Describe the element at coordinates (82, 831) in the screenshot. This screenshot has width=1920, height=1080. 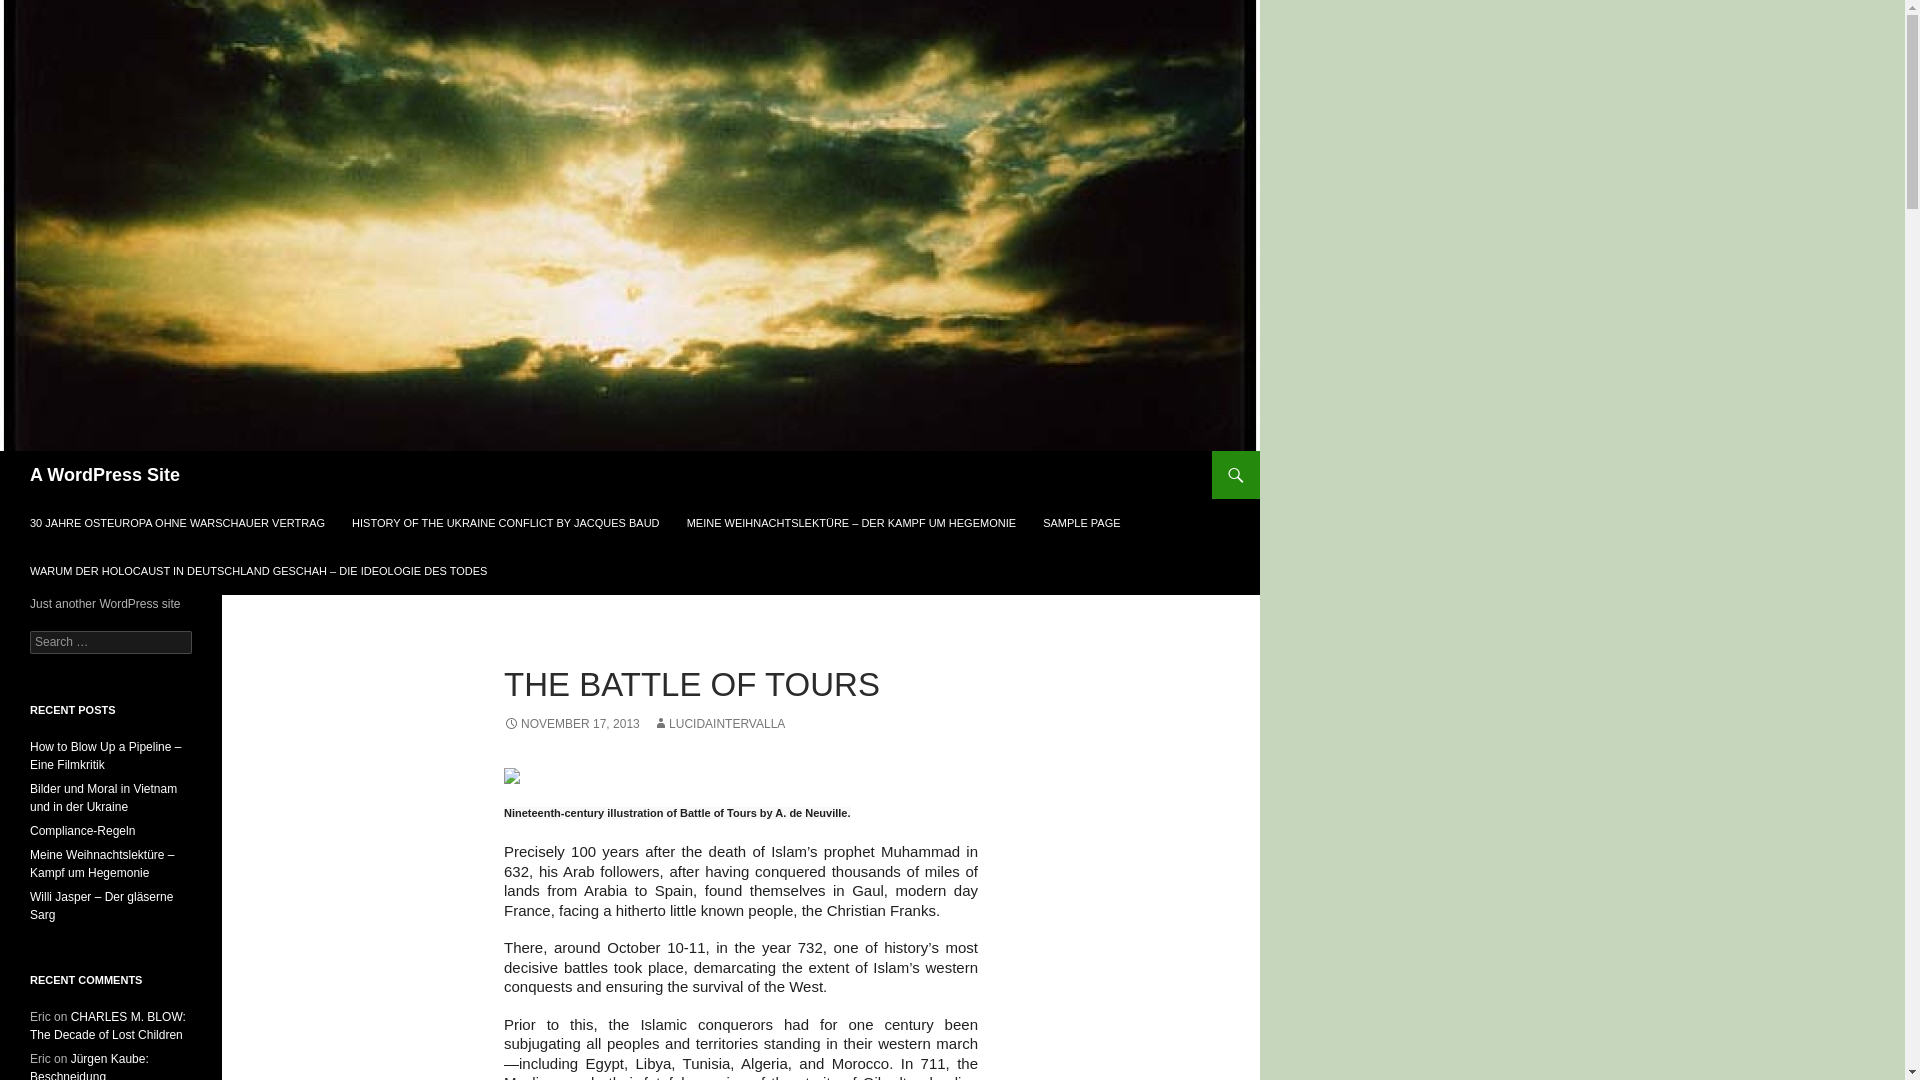
I see `Compliance-Regeln` at that location.